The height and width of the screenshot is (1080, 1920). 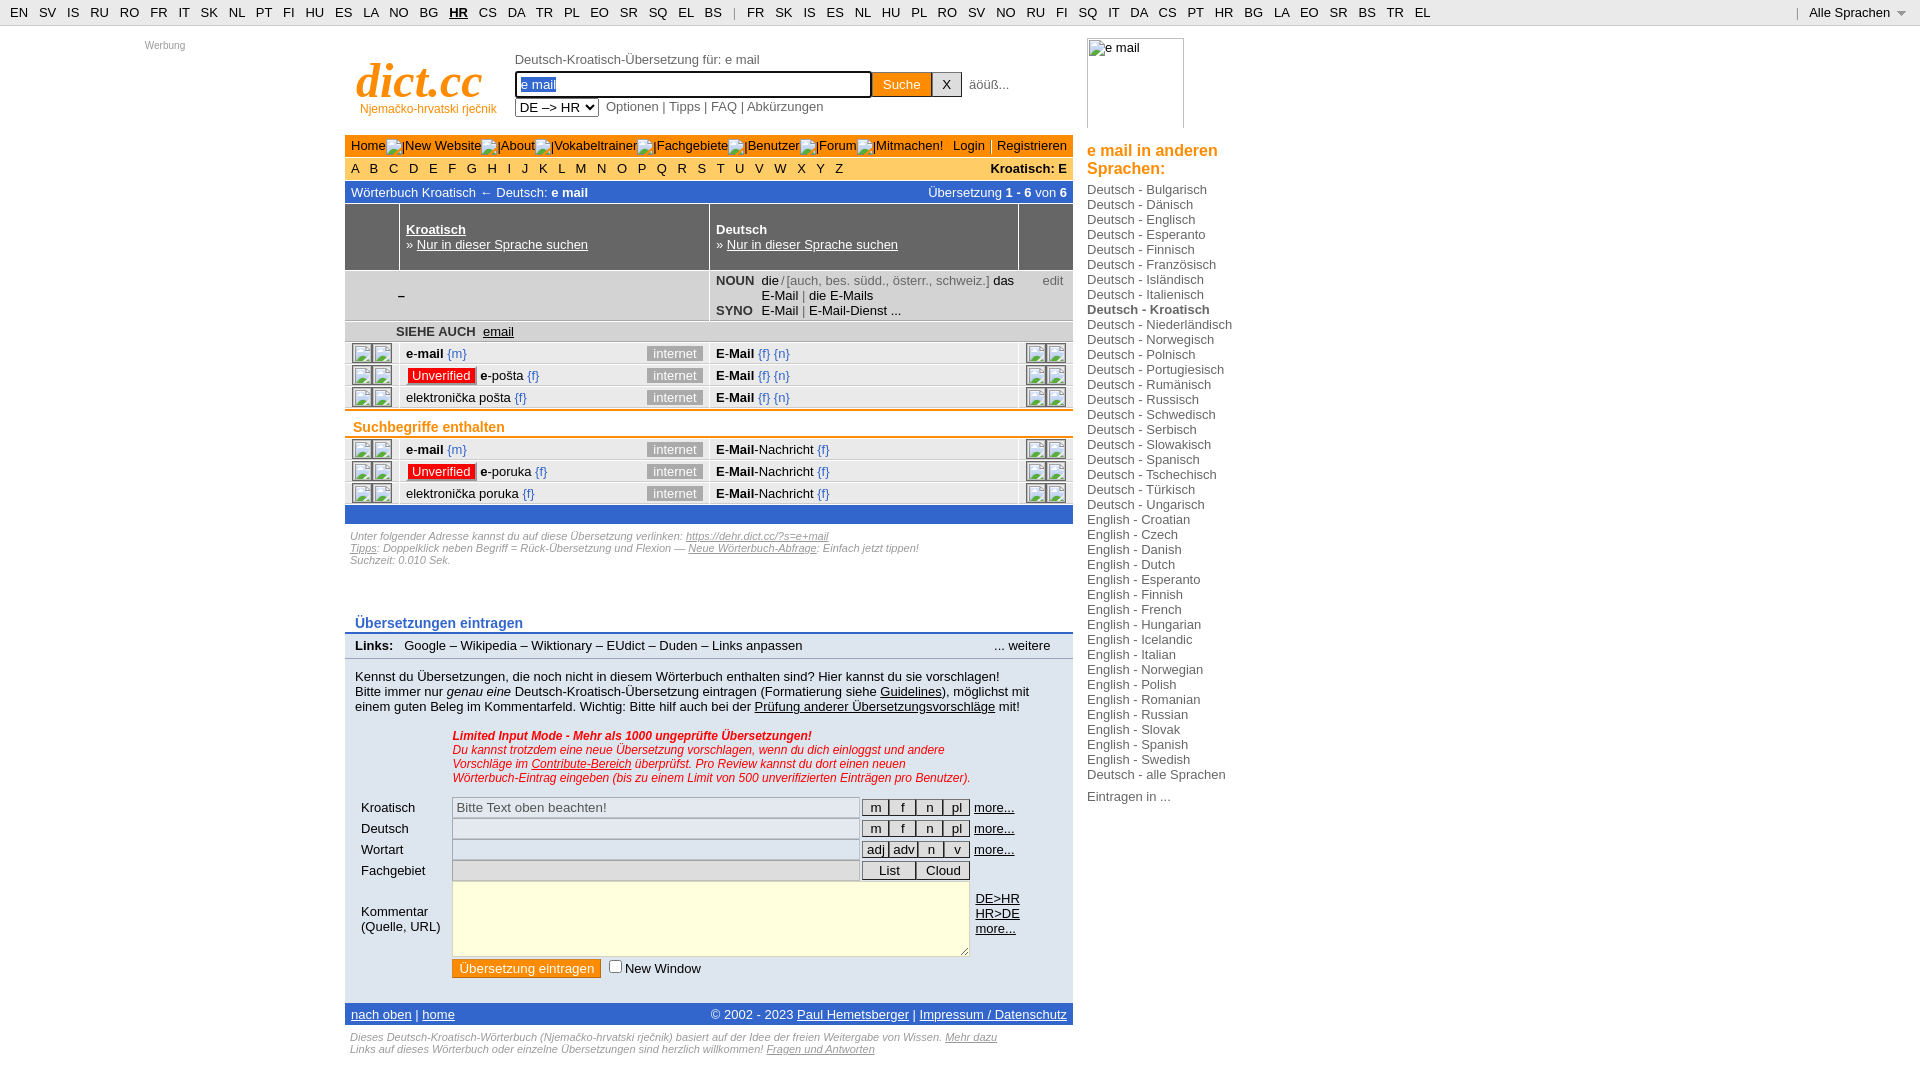 I want to click on ... weitere, so click(x=1028, y=646).